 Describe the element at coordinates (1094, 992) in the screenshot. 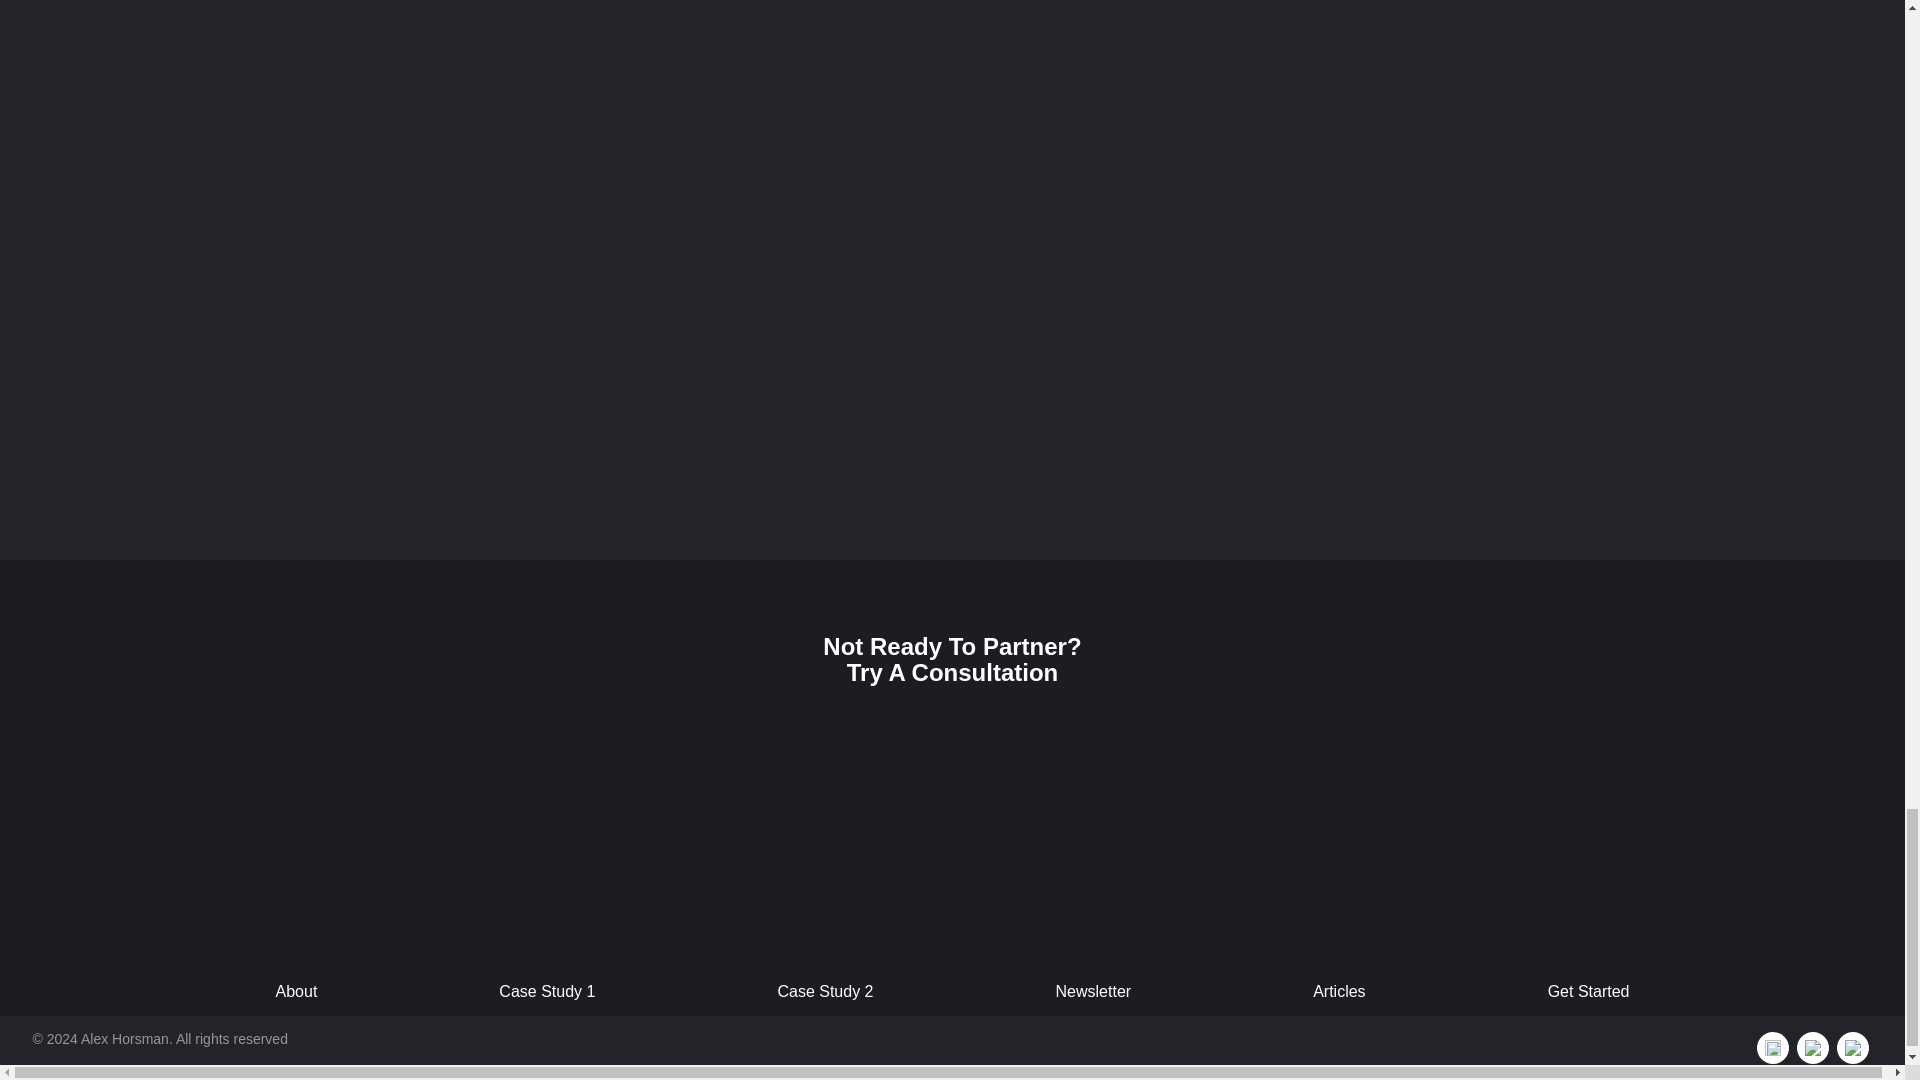

I see `Newsletter` at that location.